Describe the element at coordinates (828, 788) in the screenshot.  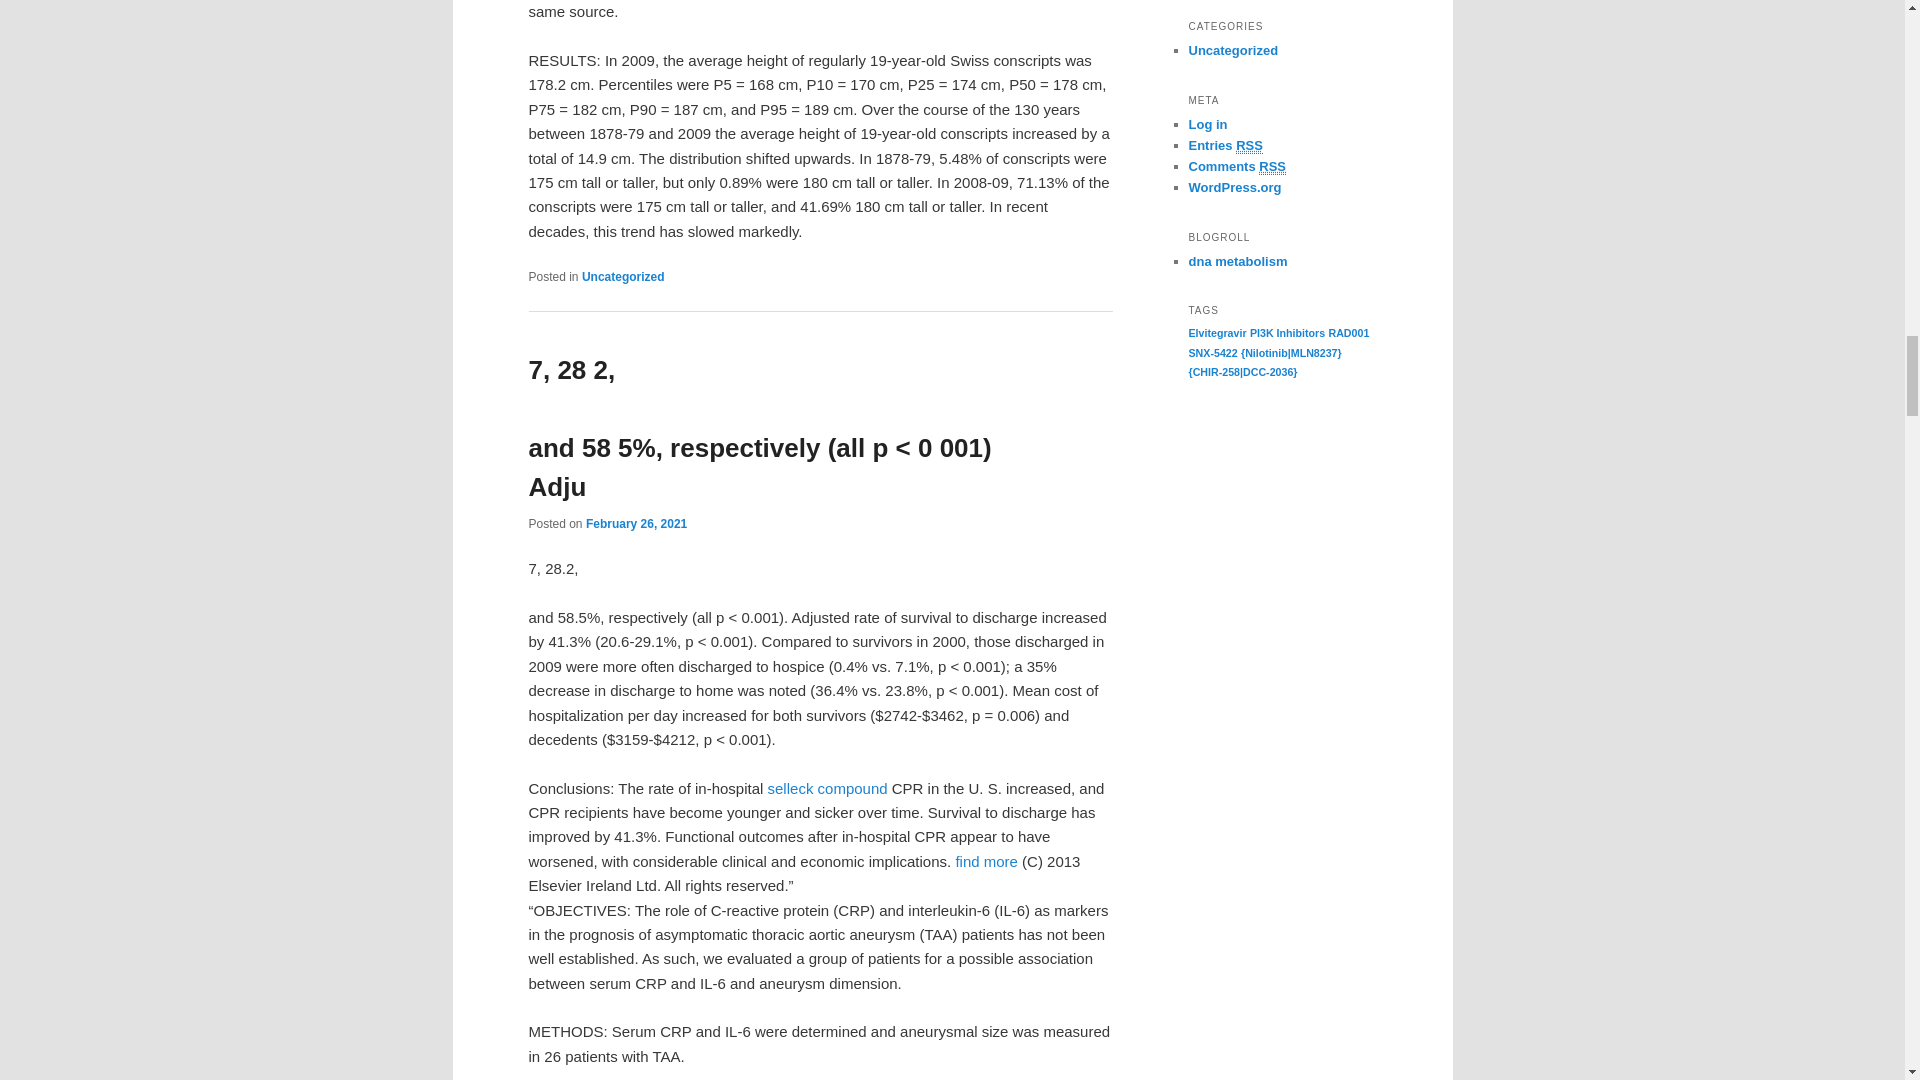
I see `selleck compound` at that location.